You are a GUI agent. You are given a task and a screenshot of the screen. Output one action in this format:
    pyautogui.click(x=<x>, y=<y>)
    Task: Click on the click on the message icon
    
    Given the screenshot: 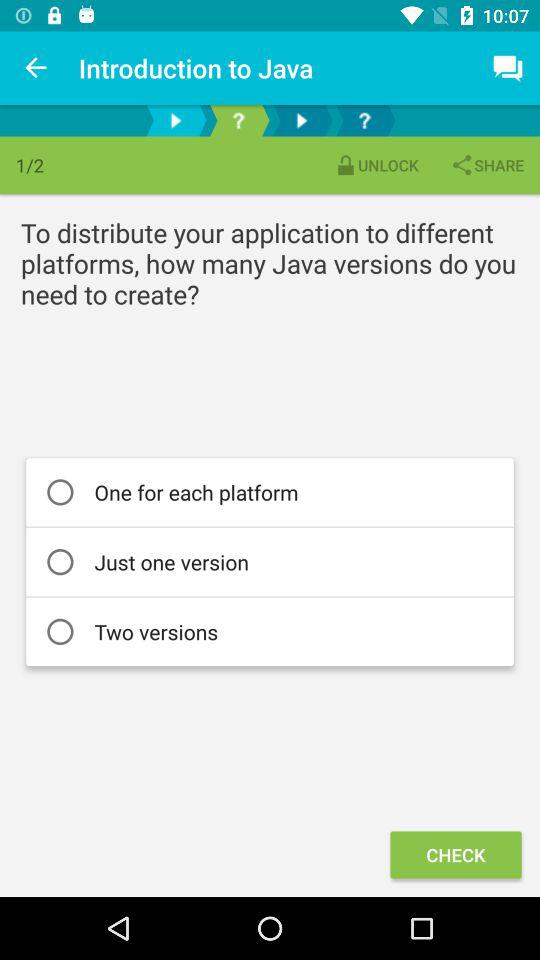 What is the action you would take?
    pyautogui.click(x=508, y=68)
    